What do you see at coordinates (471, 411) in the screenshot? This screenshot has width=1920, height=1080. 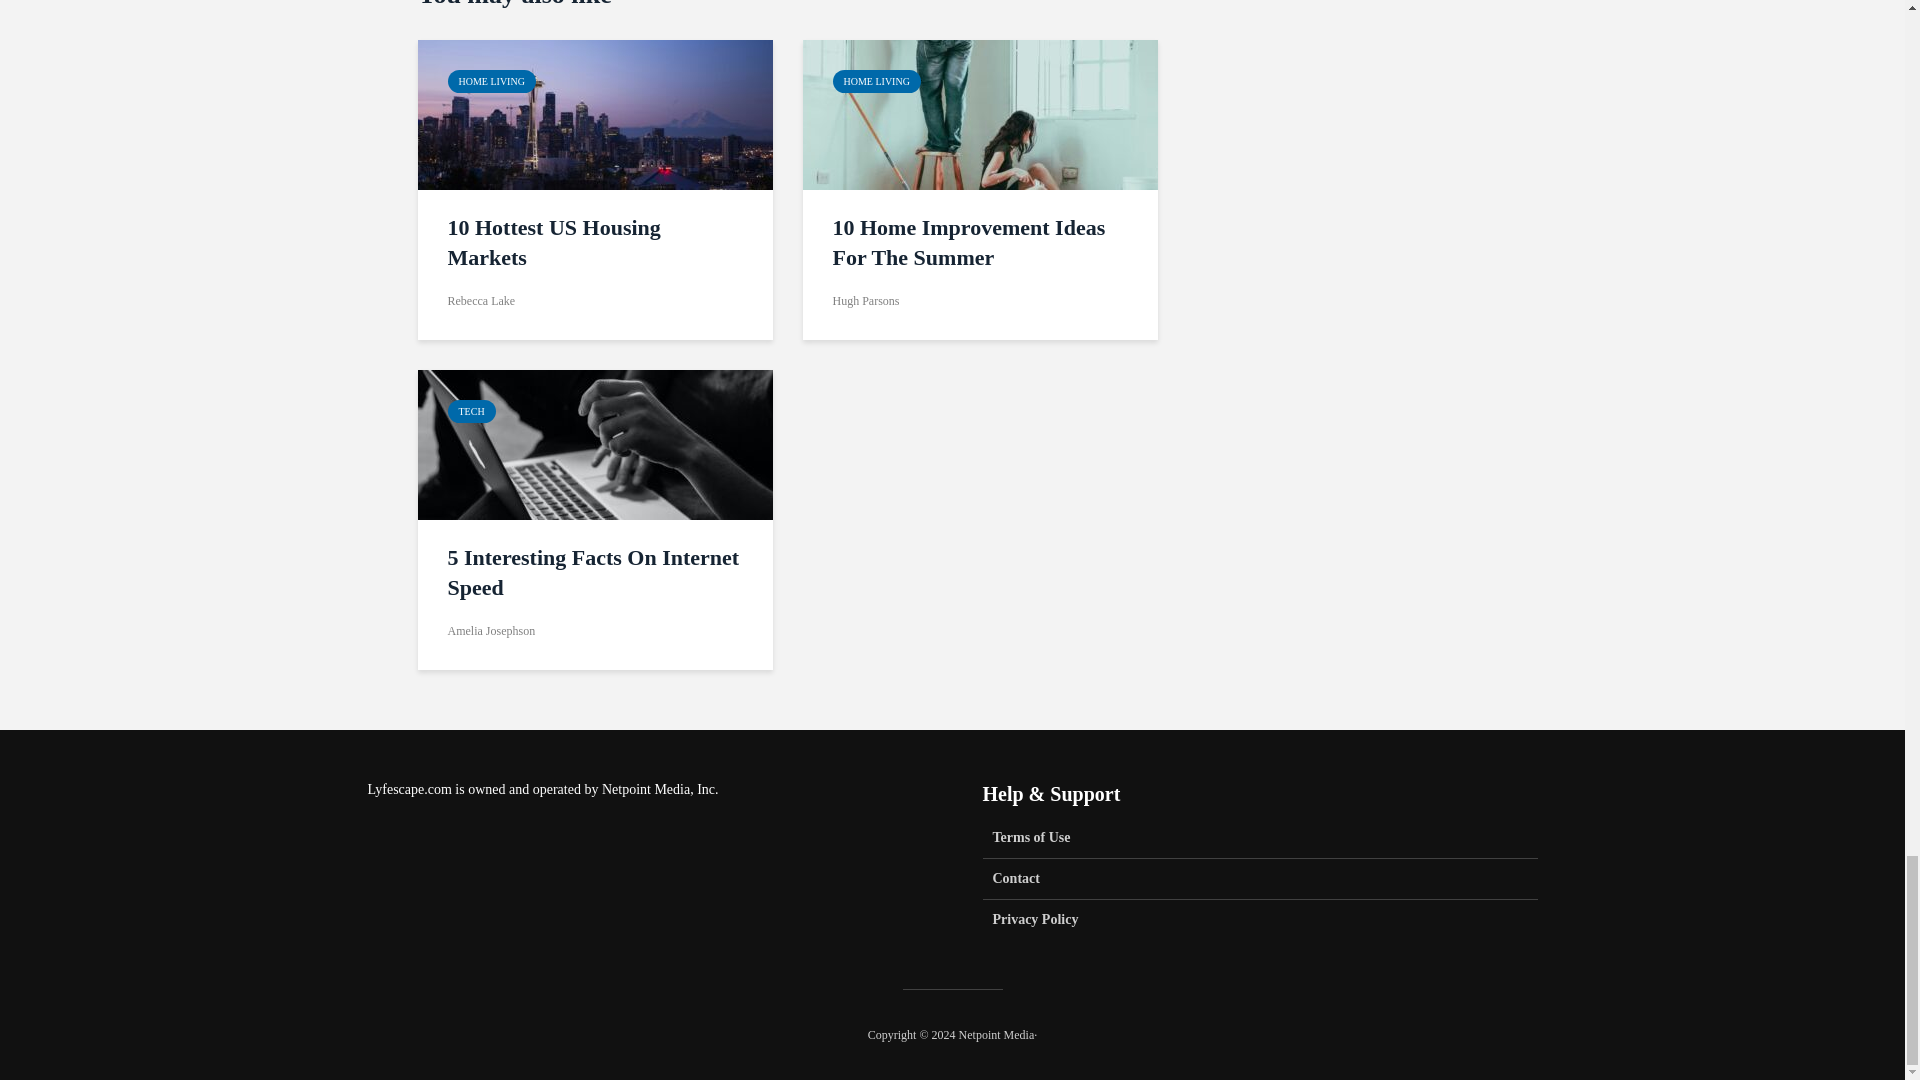 I see `TECH` at bounding box center [471, 411].